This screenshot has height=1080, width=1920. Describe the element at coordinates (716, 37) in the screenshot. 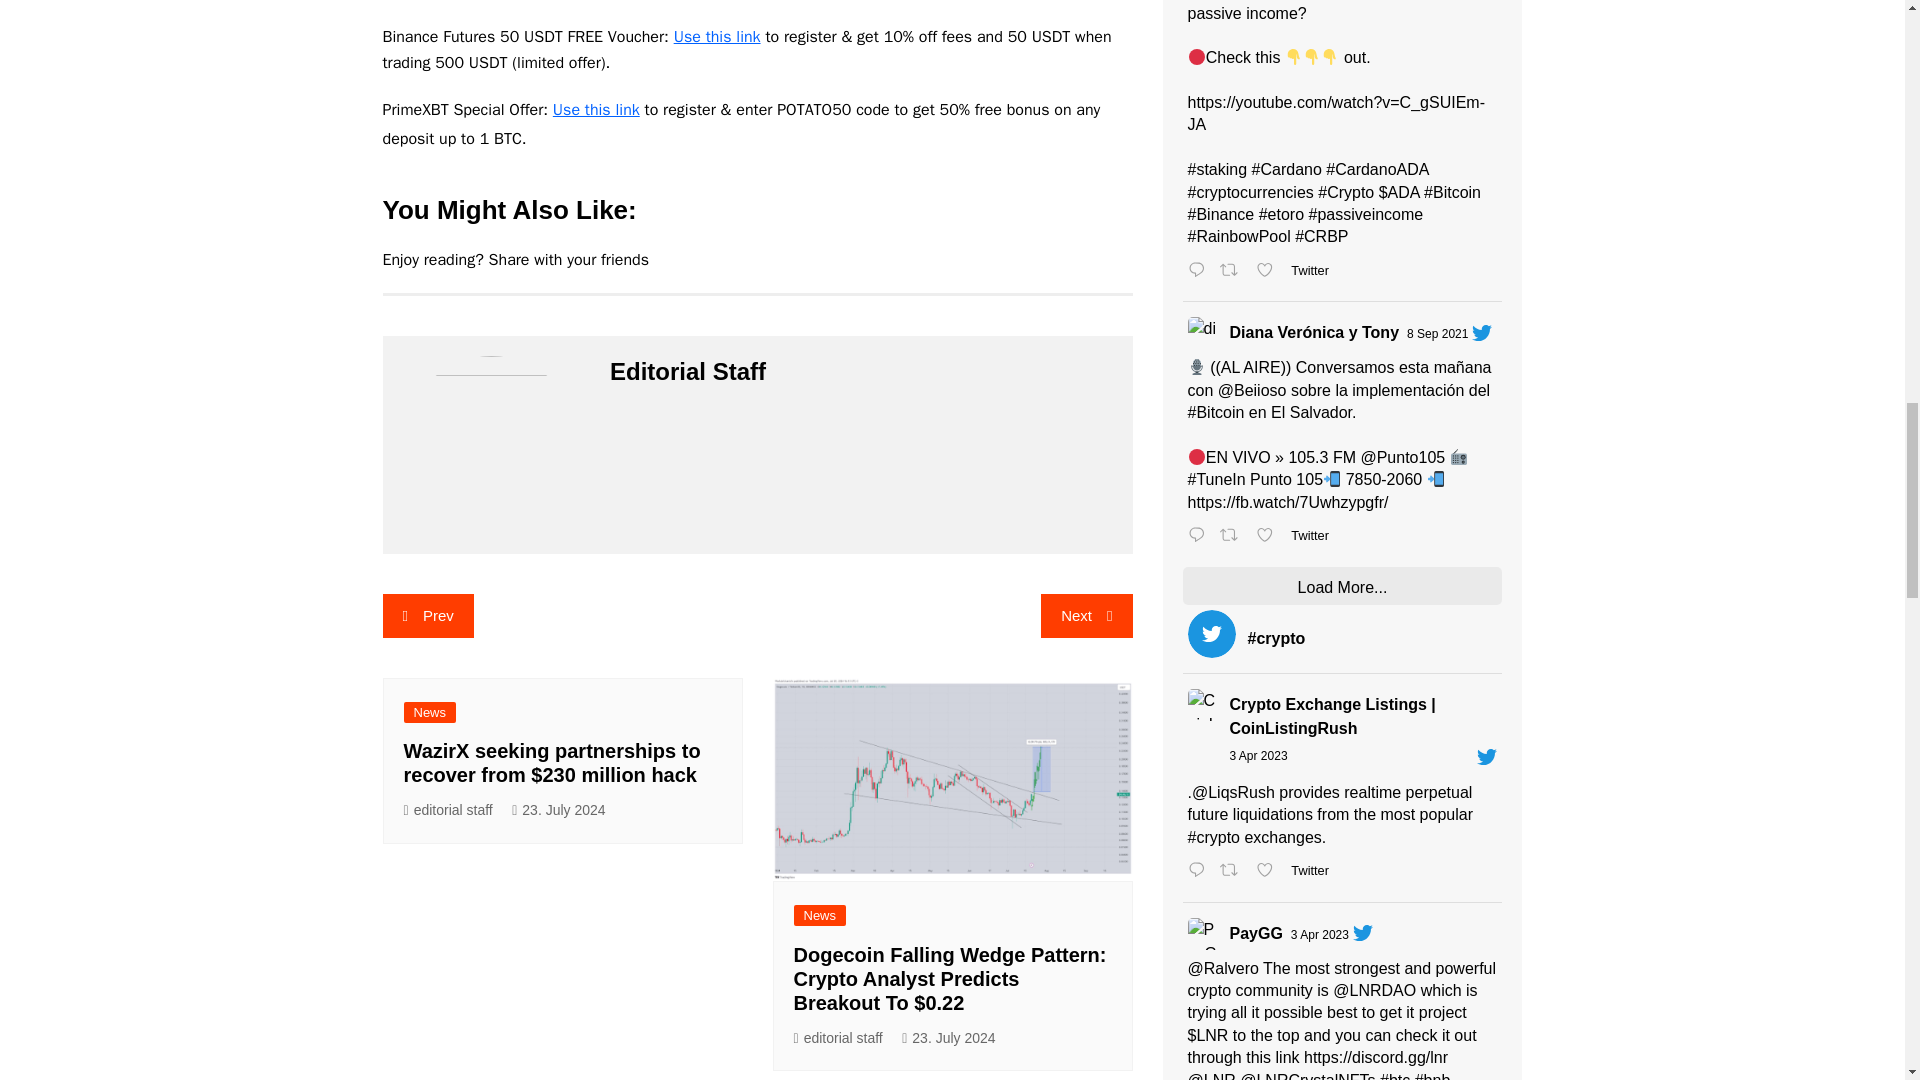

I see `Use this link` at that location.